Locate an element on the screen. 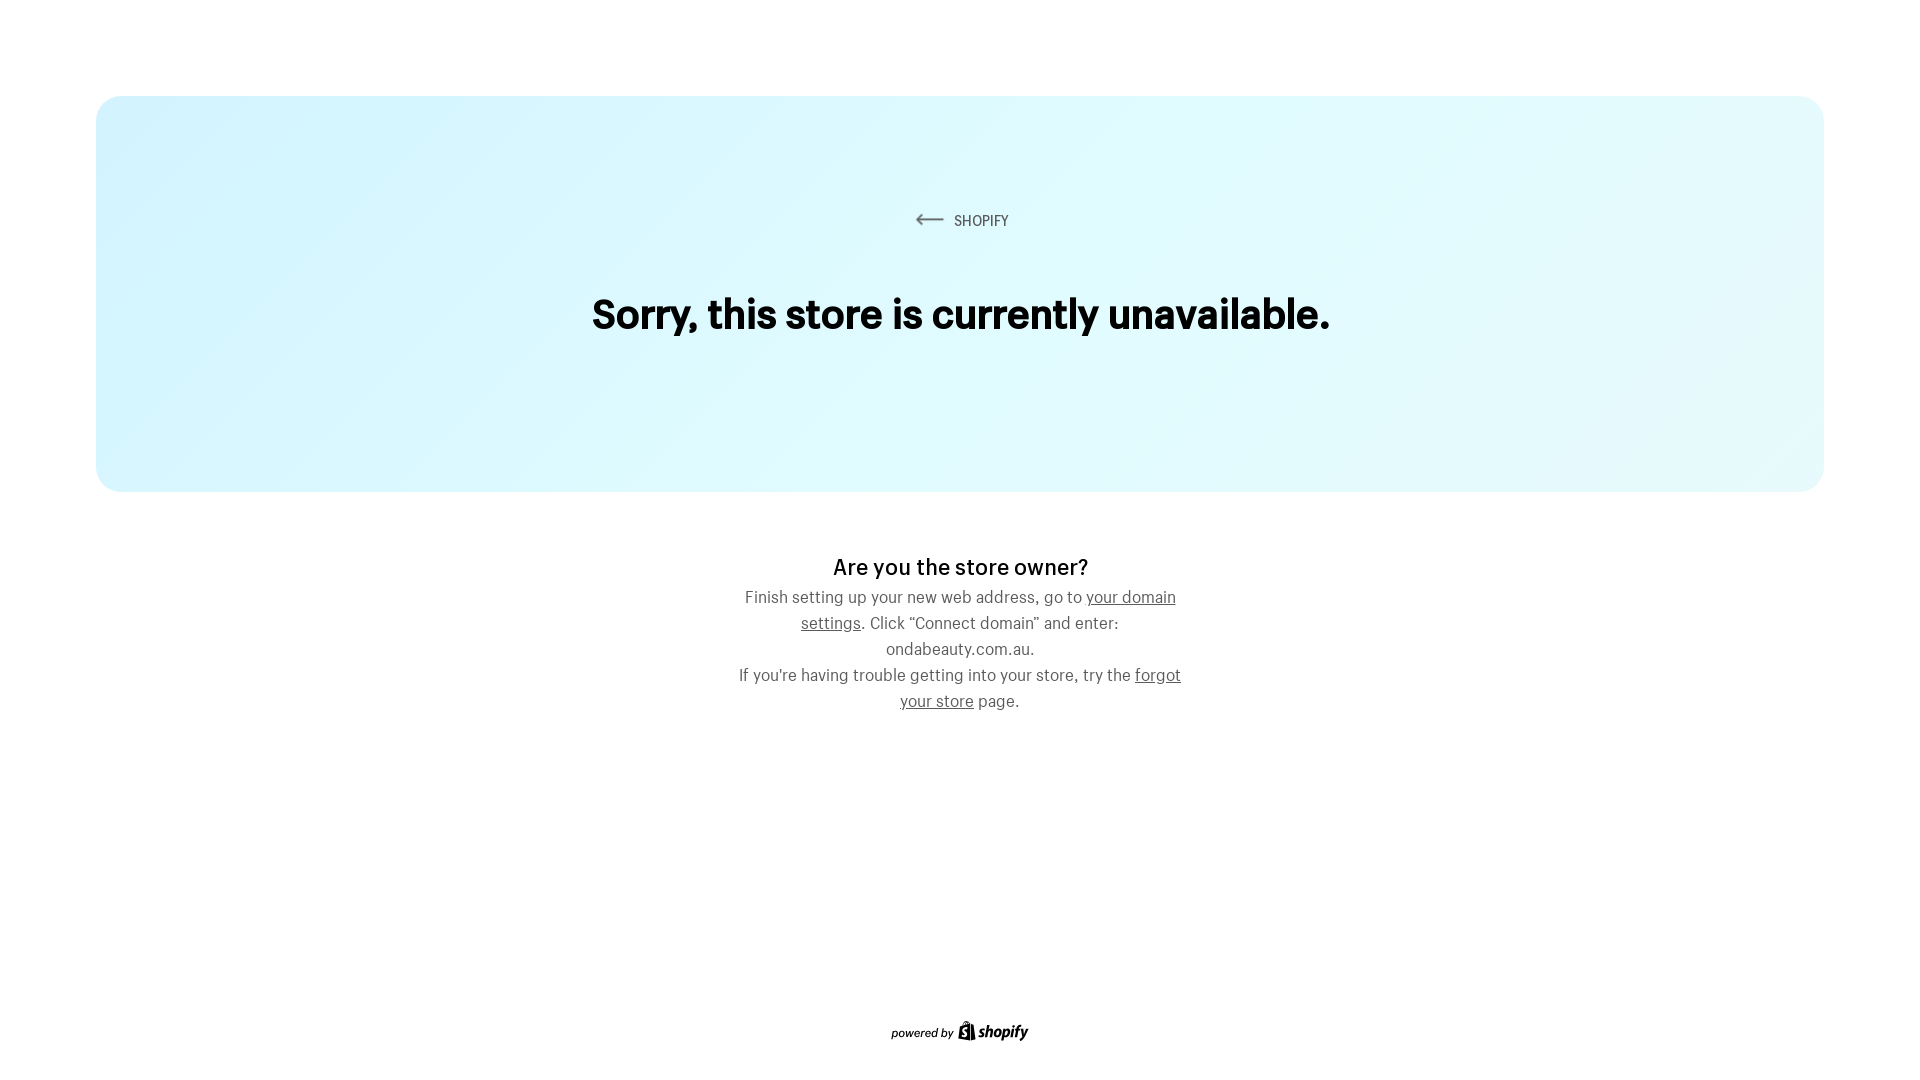  forgot your store is located at coordinates (1040, 685).